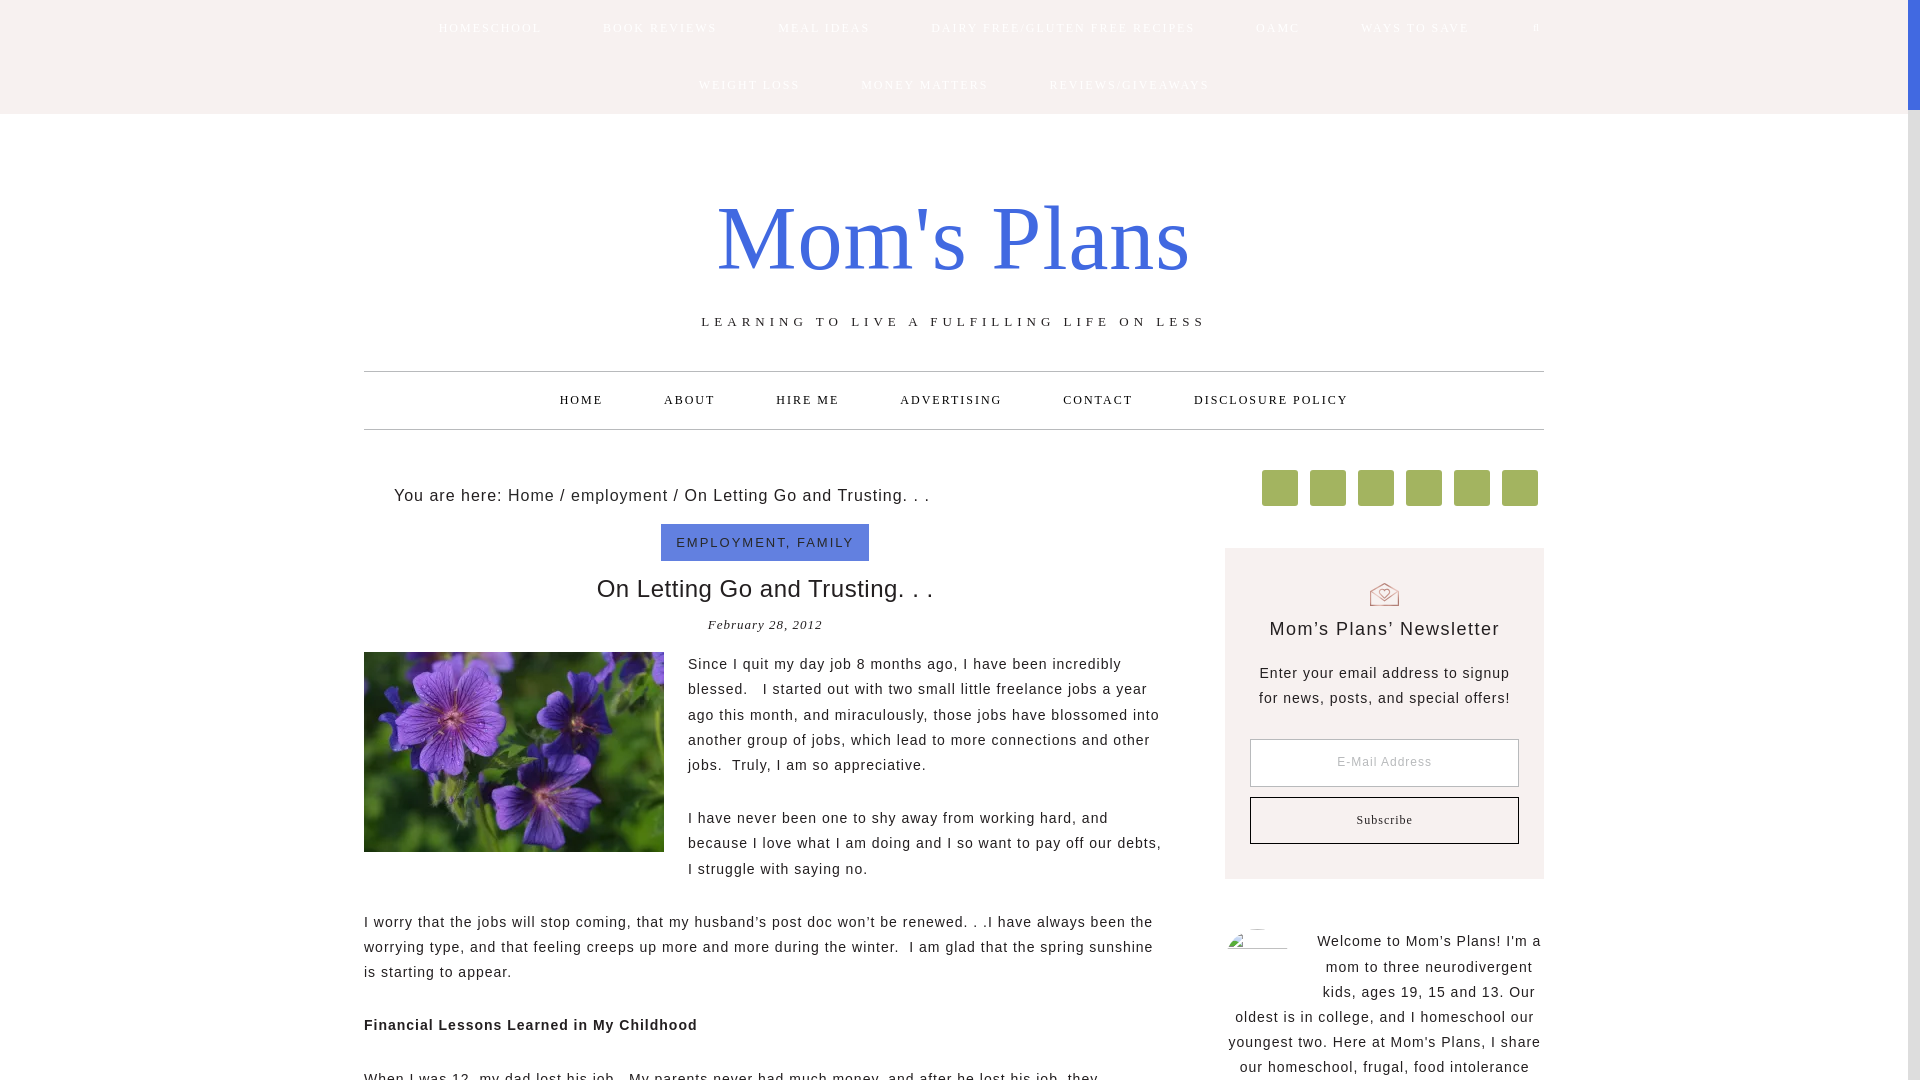 Image resolution: width=1920 pixels, height=1080 pixels. I want to click on MONEY MATTERS, so click(924, 86).